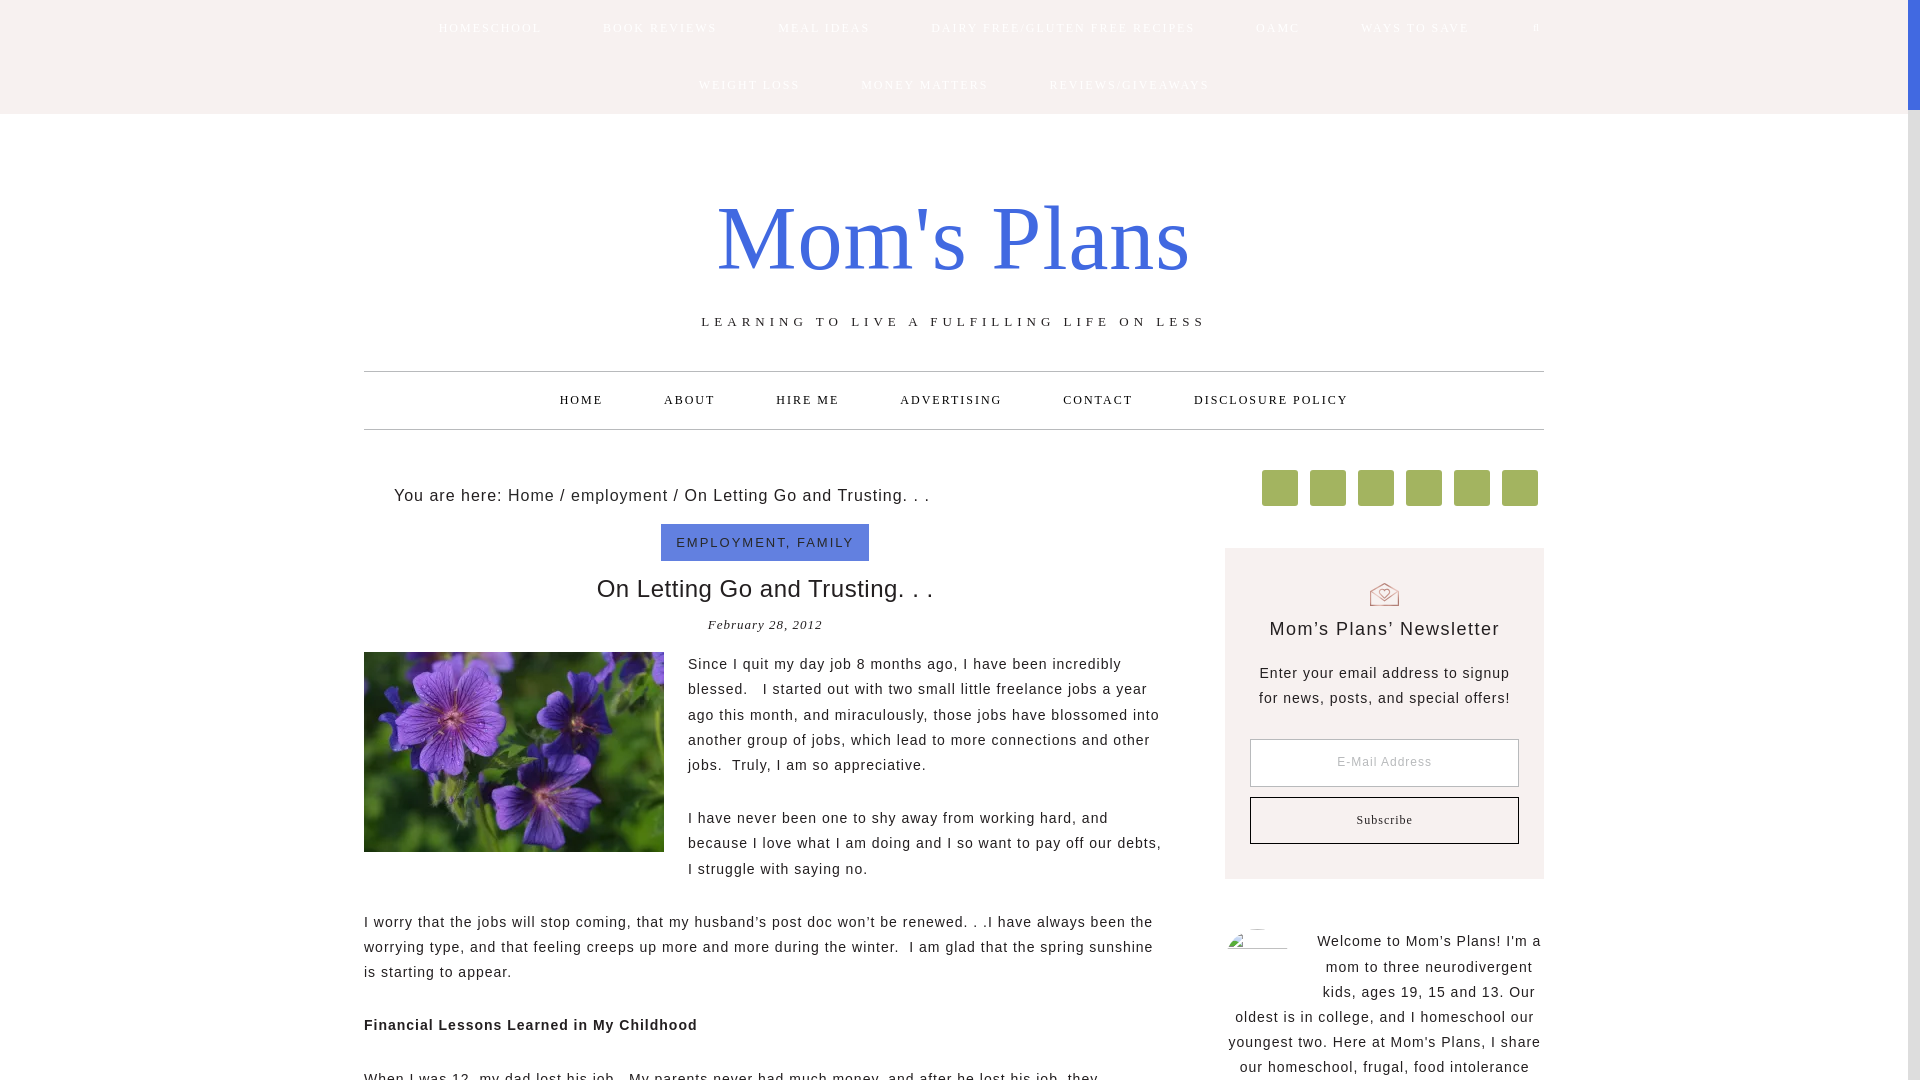 Image resolution: width=1920 pixels, height=1080 pixels. I want to click on MONEY MATTERS, so click(924, 86).